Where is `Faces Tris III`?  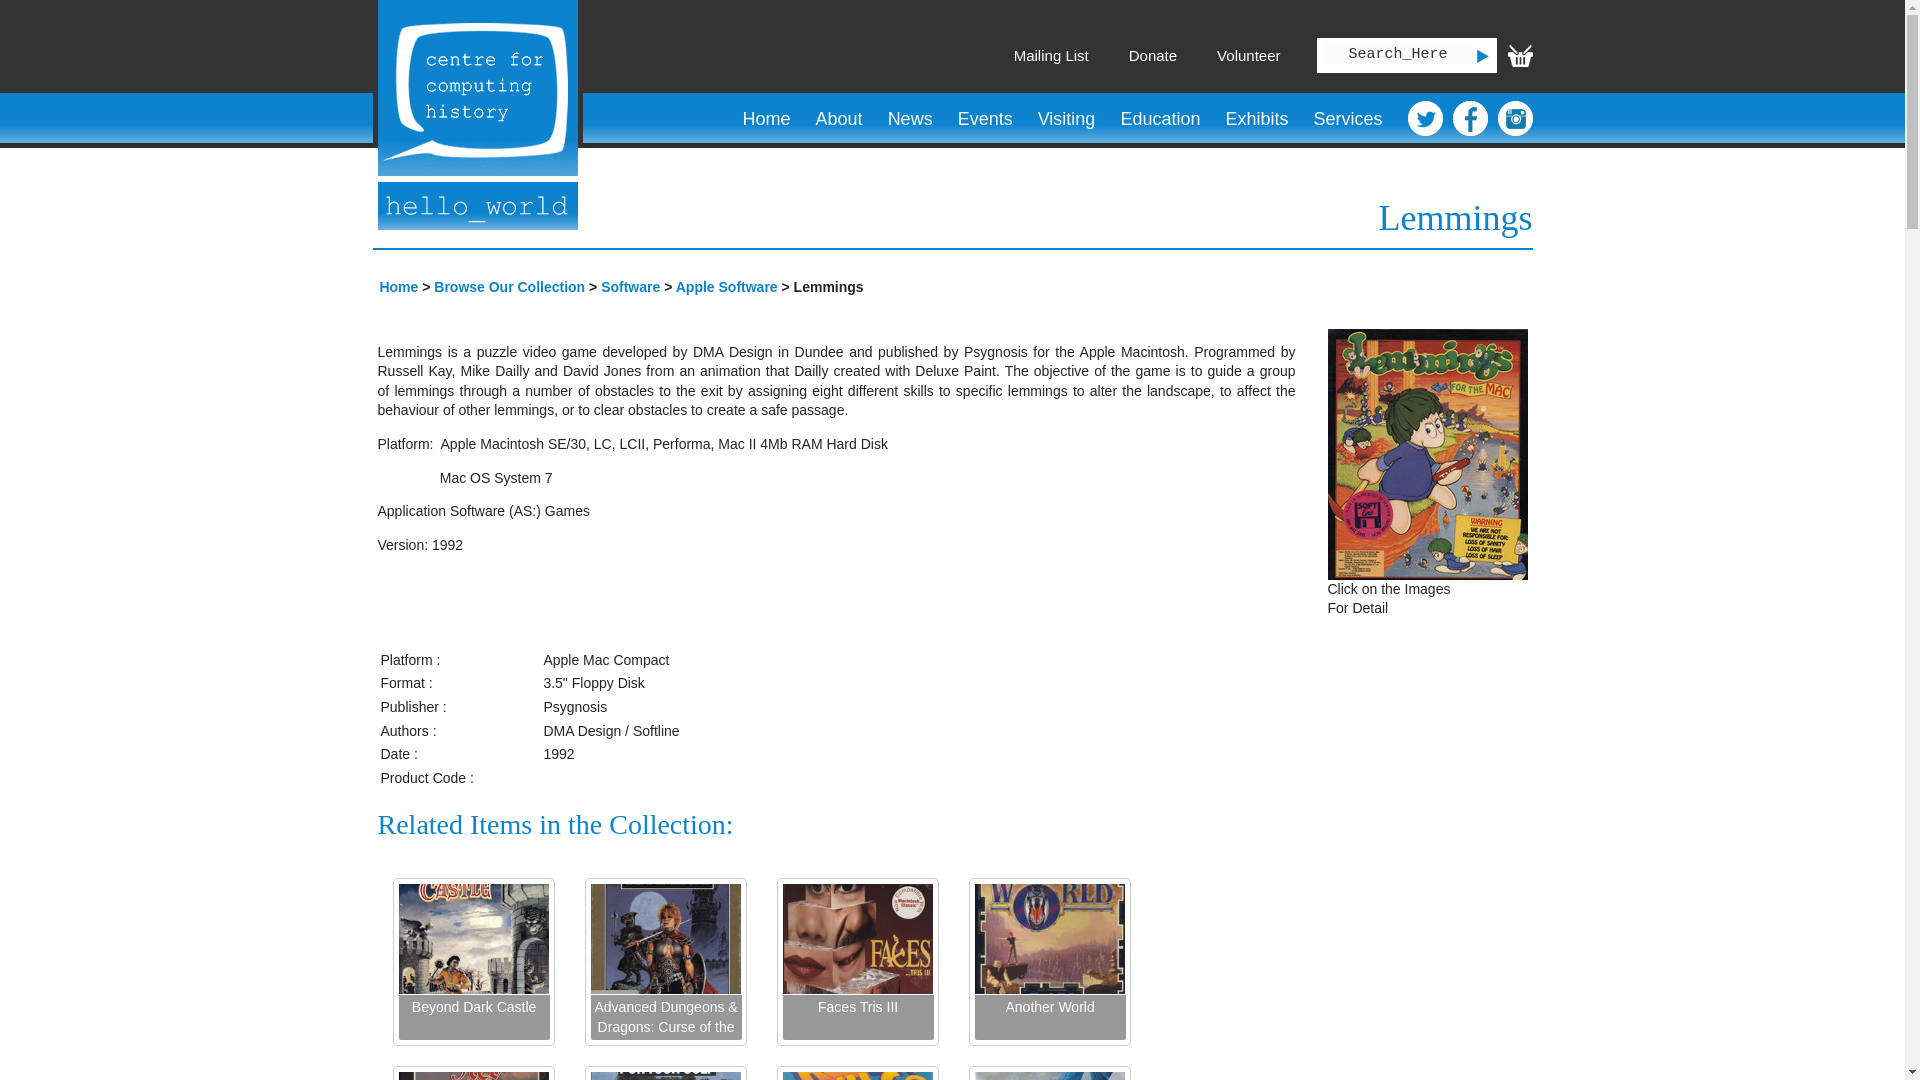 Faces Tris III is located at coordinates (857, 1017).